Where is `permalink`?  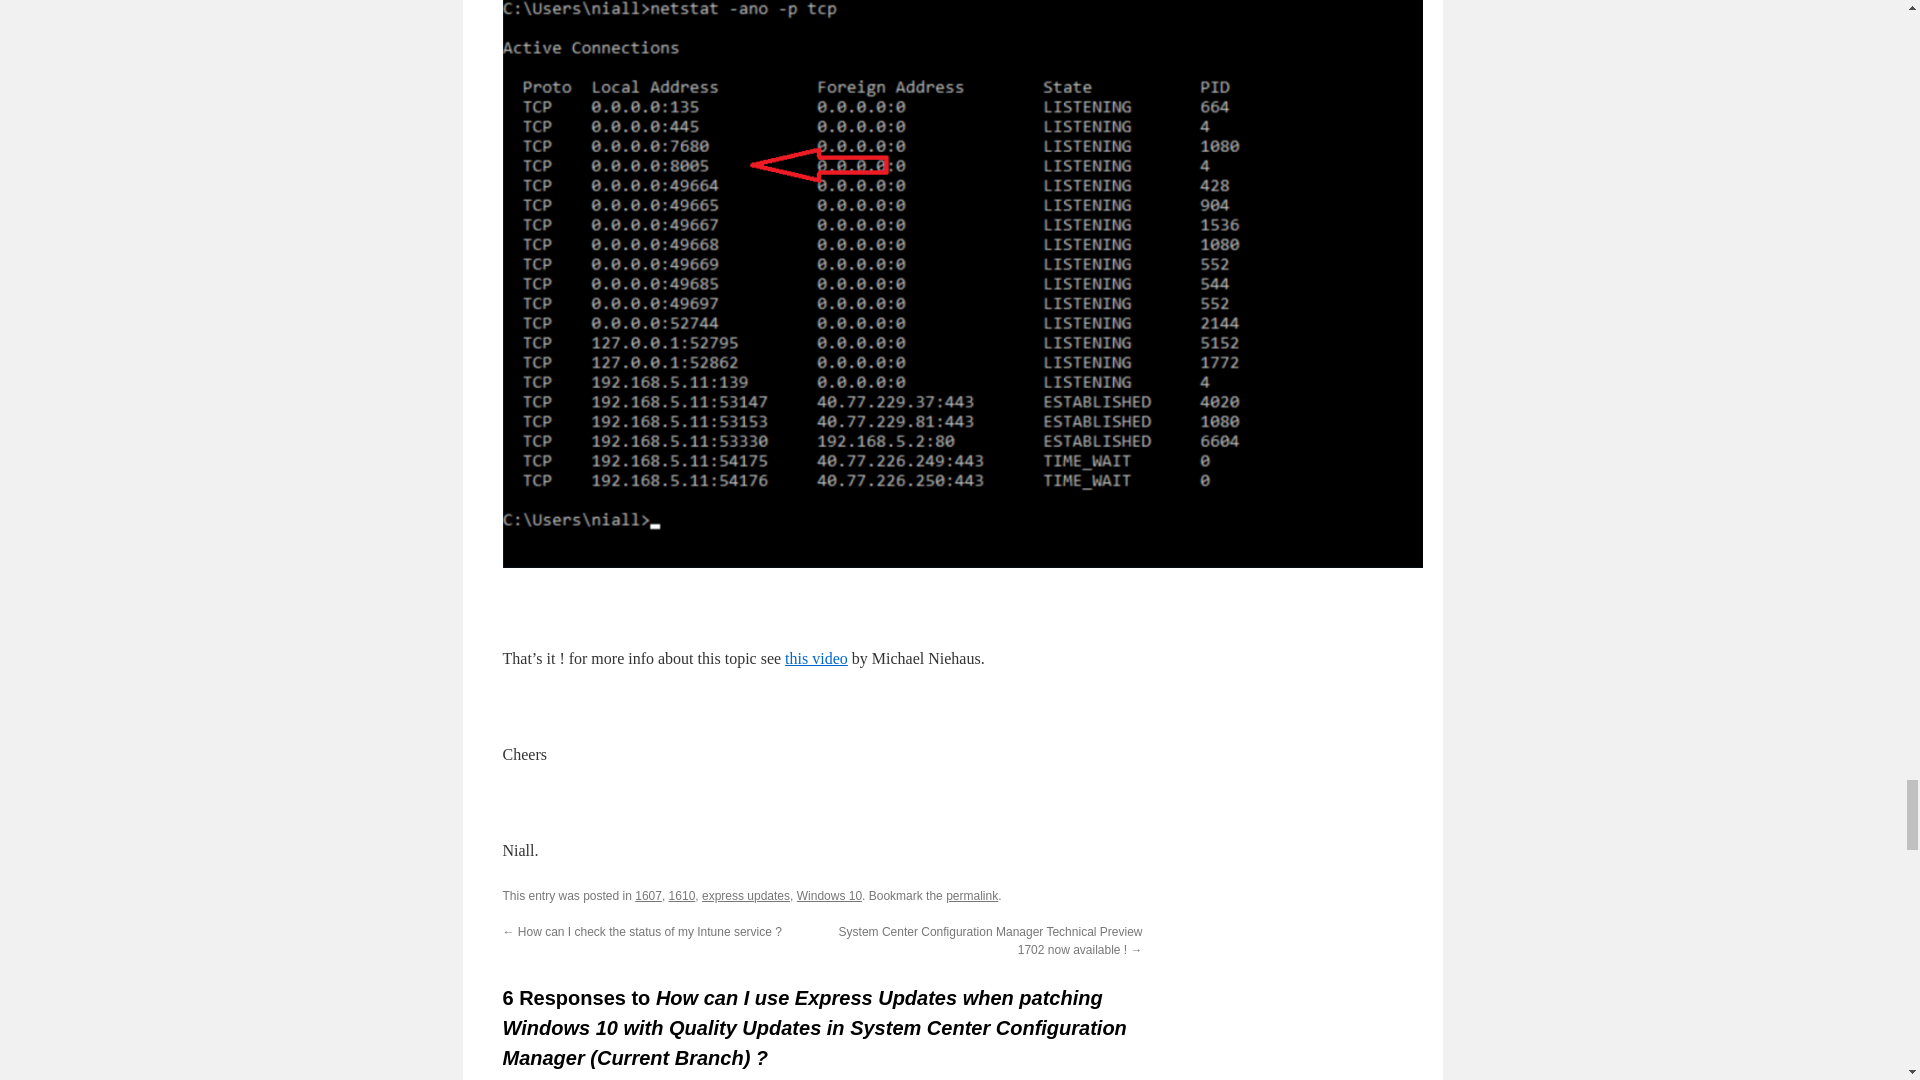
permalink is located at coordinates (972, 895).